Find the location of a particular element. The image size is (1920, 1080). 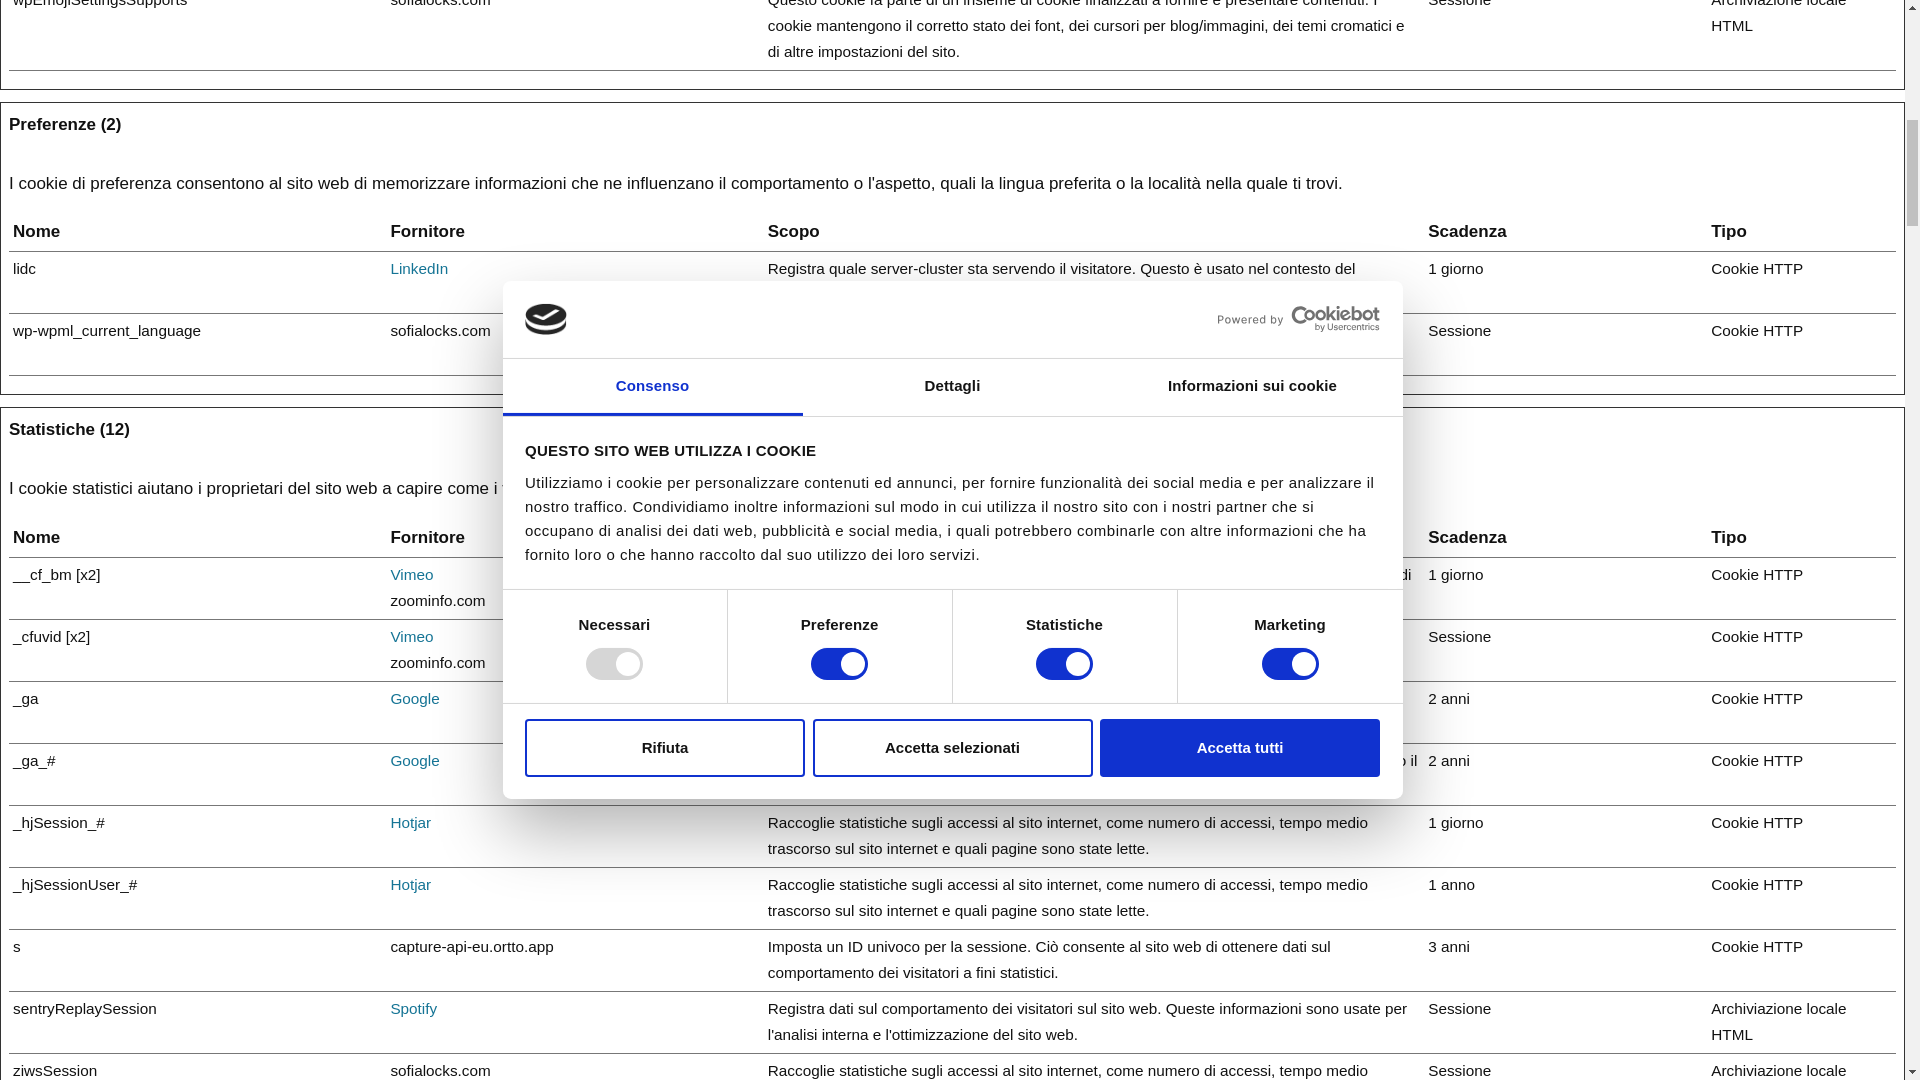

l'informativa sulla privacy di Hotjar is located at coordinates (410, 884).